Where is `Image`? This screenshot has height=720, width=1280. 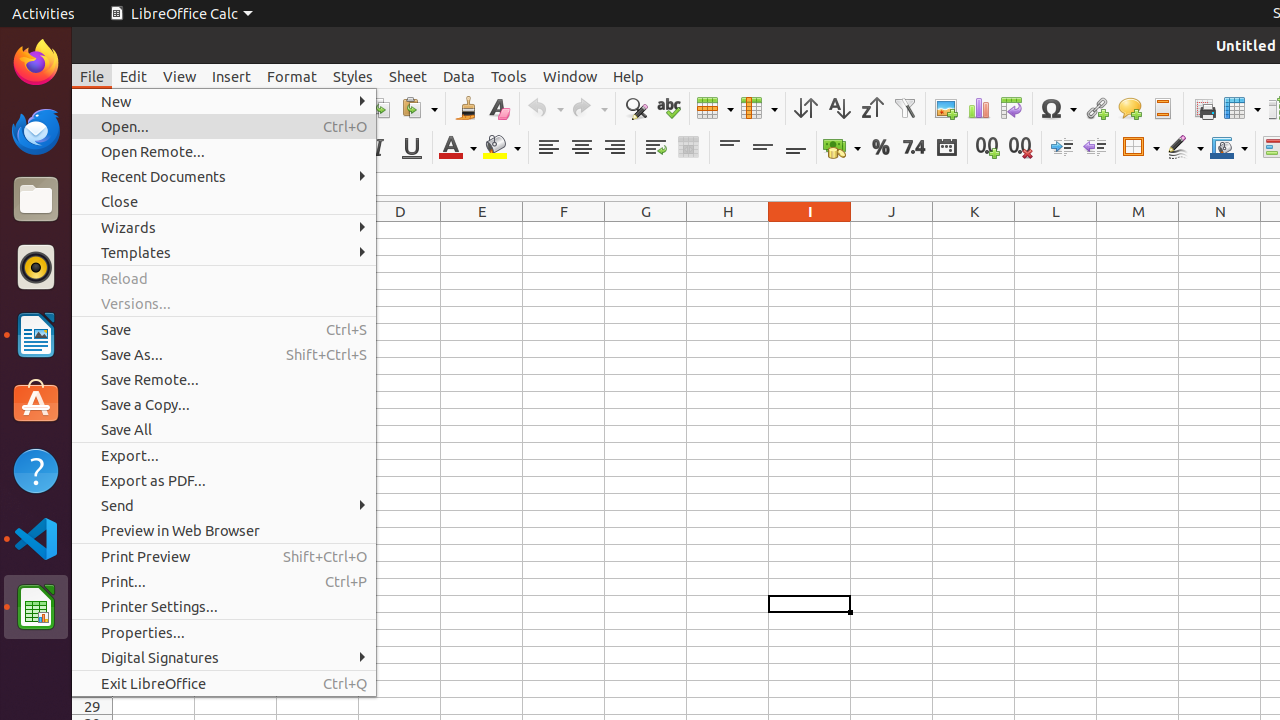
Image is located at coordinates (946, 108).